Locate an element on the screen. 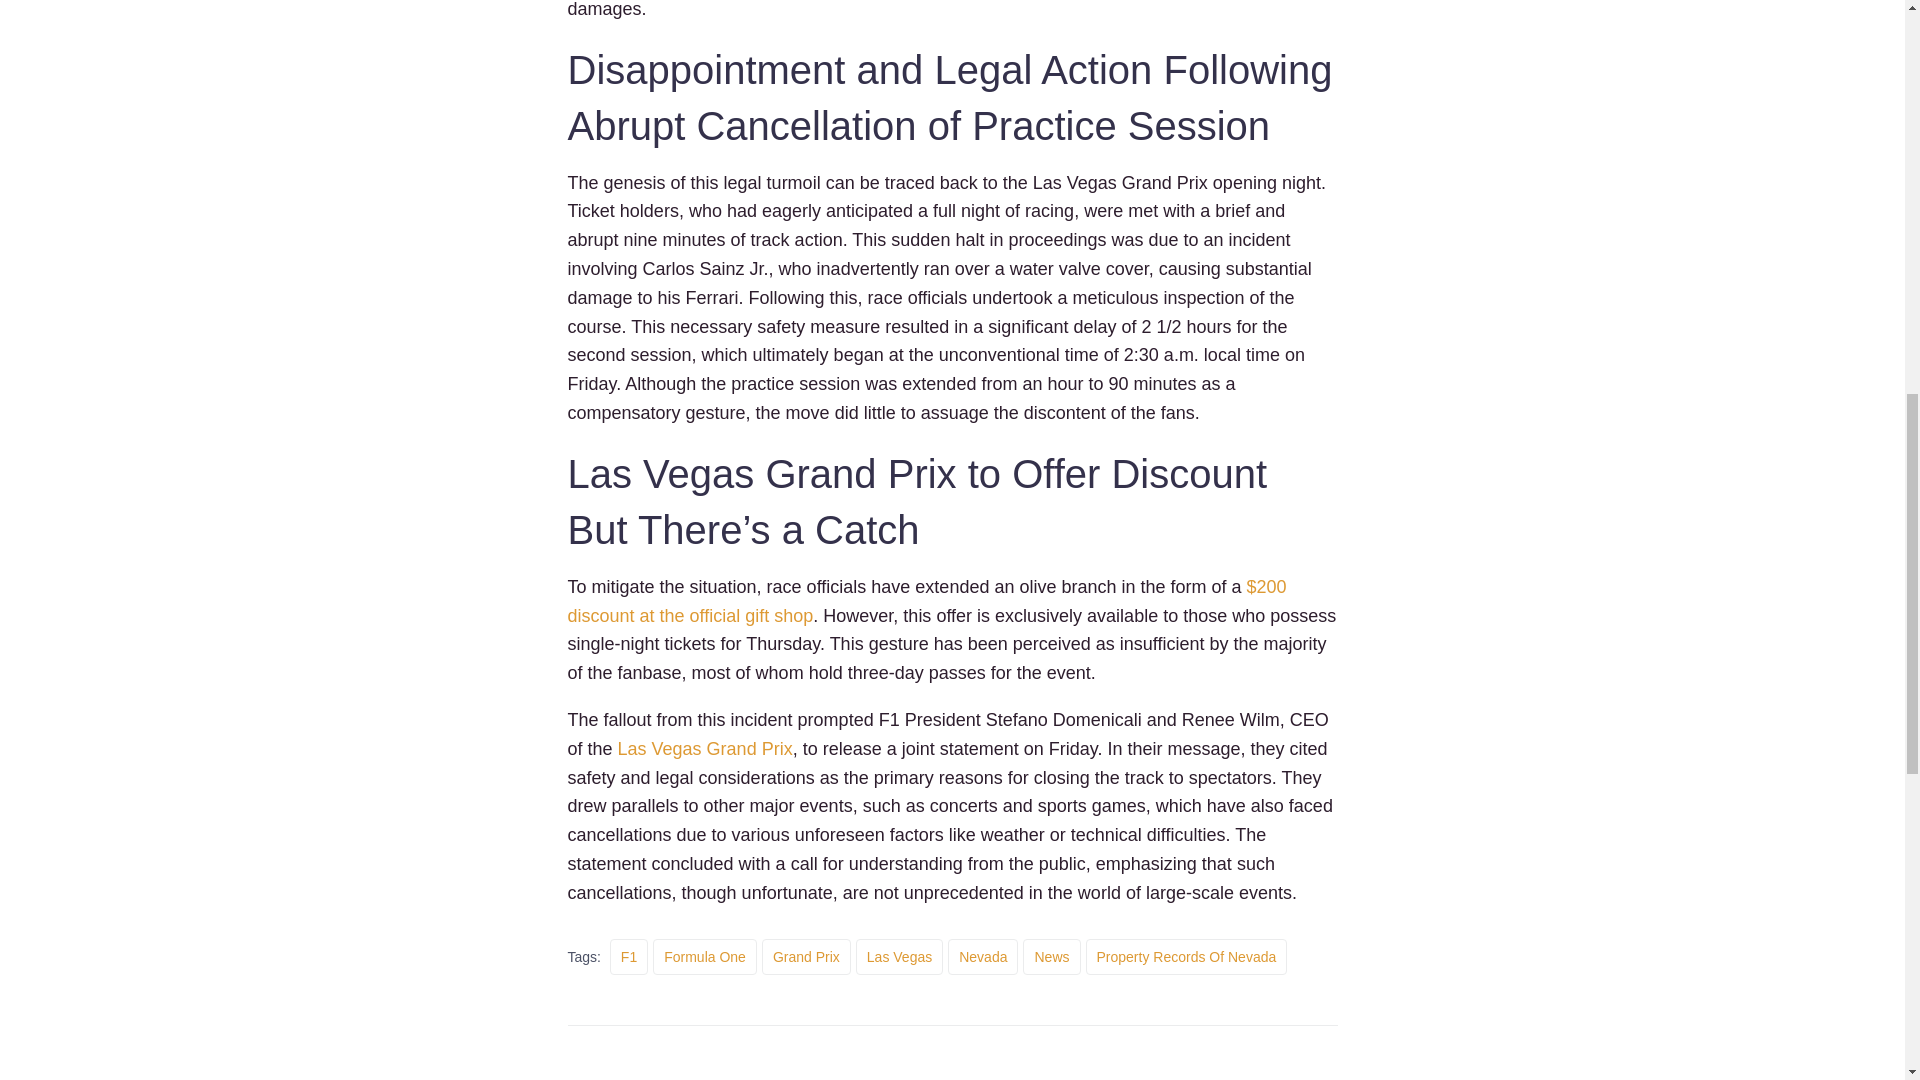 Image resolution: width=1920 pixels, height=1080 pixels. F1 is located at coordinates (629, 956).